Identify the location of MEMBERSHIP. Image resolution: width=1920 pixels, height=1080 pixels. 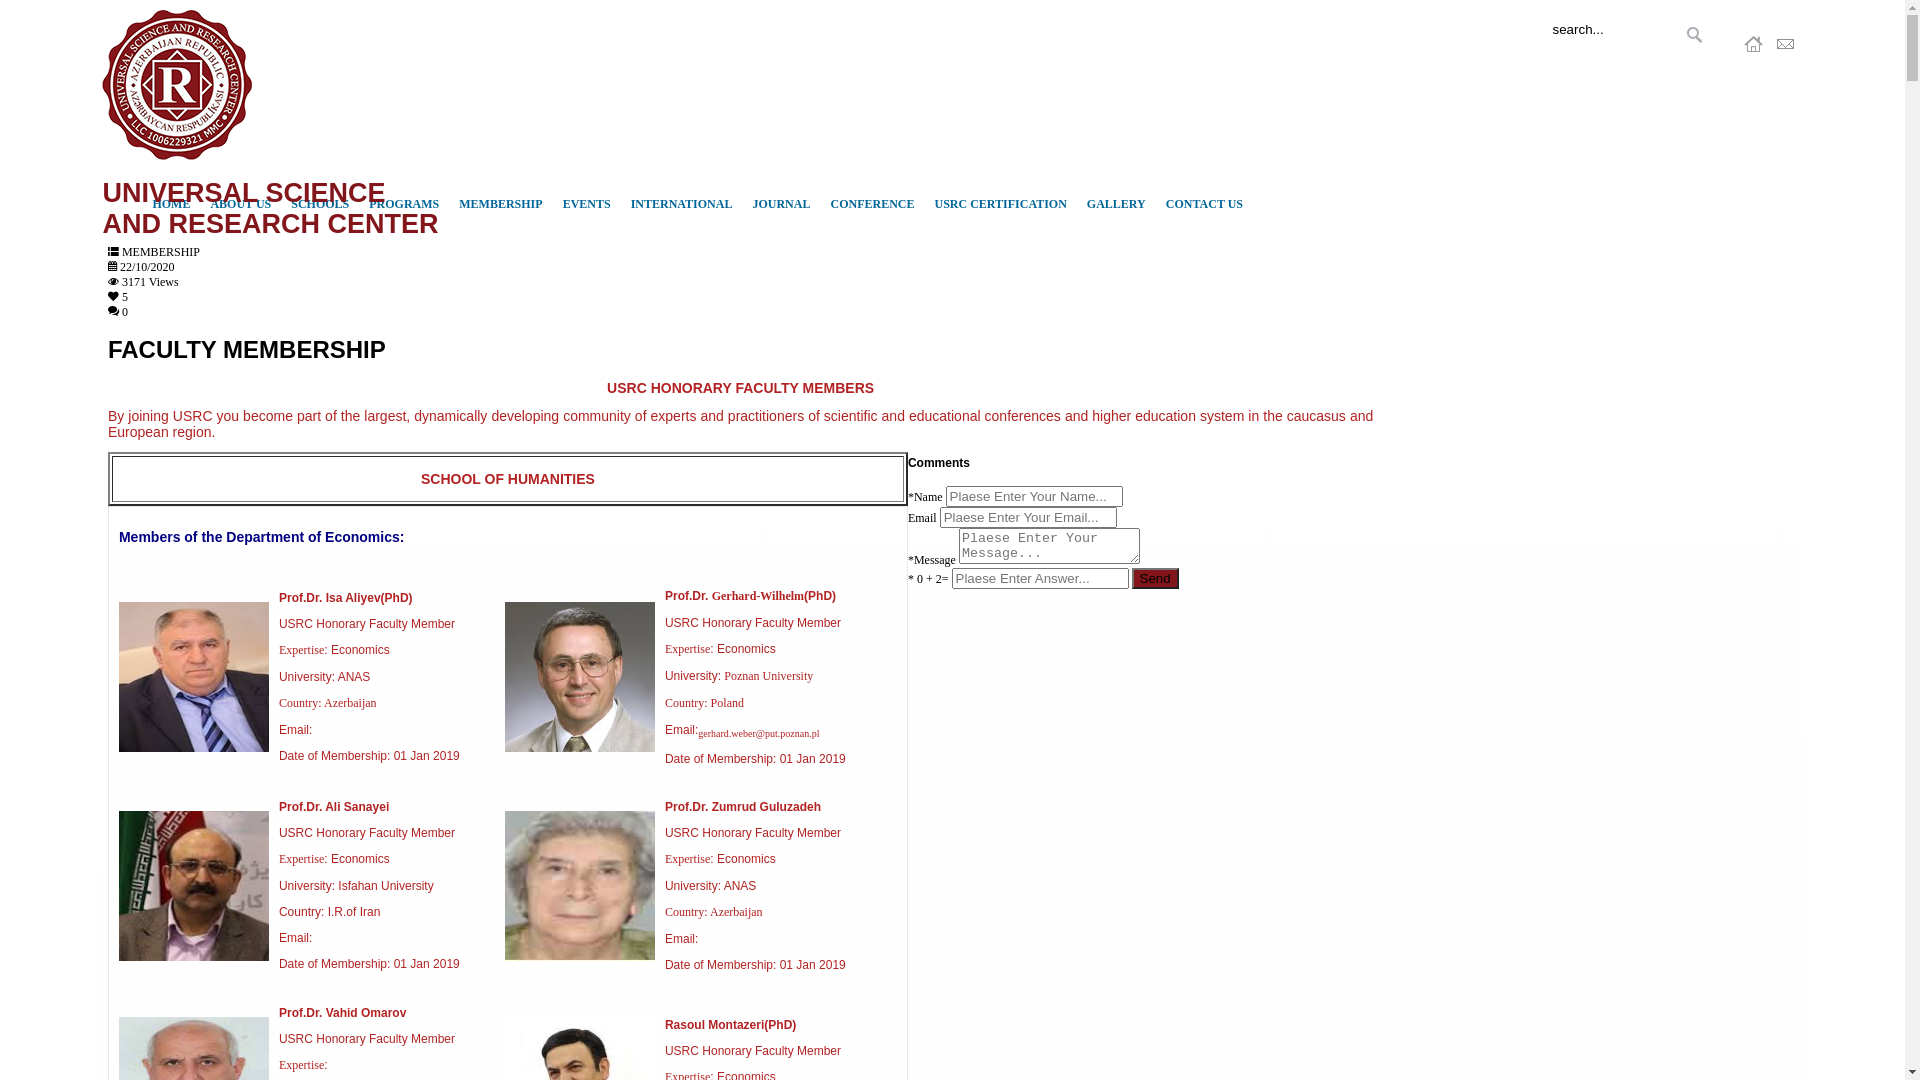
(500, 204).